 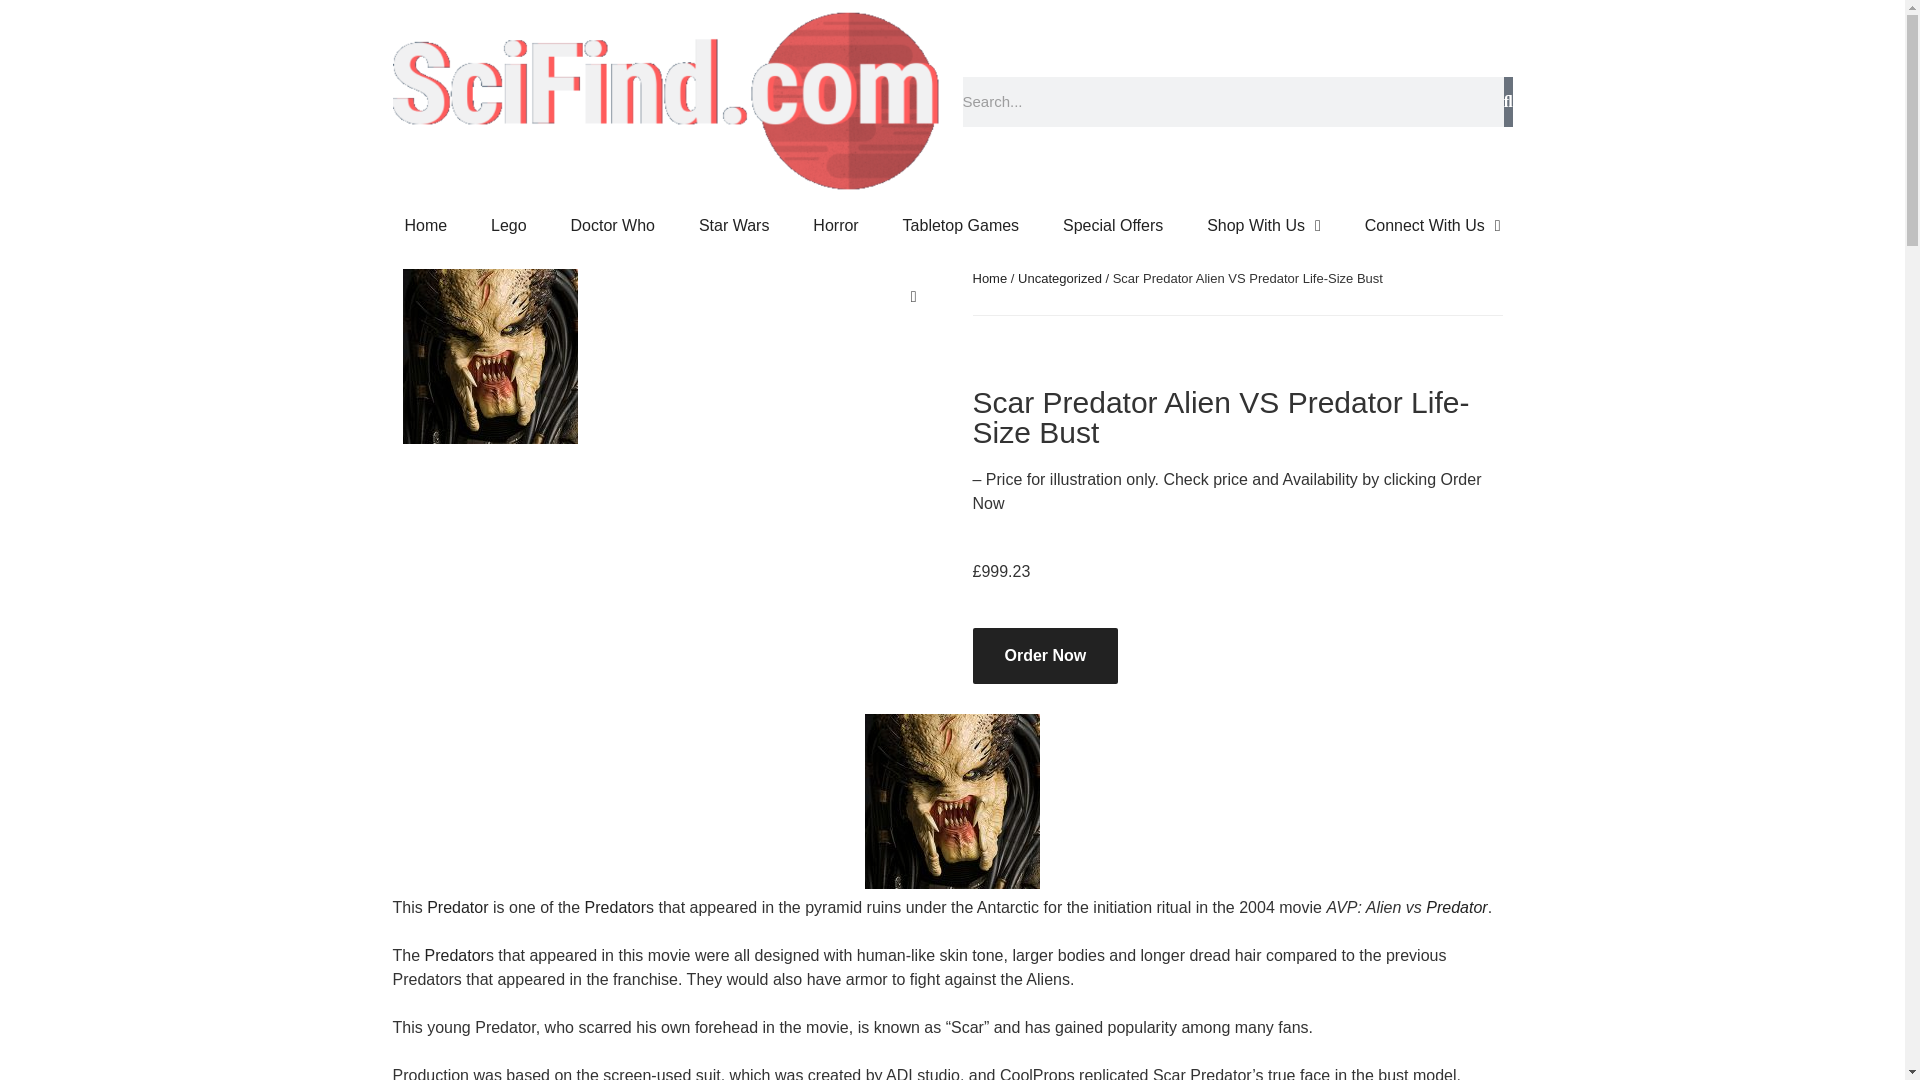 I want to click on Connect With Us, so click(x=1432, y=226).